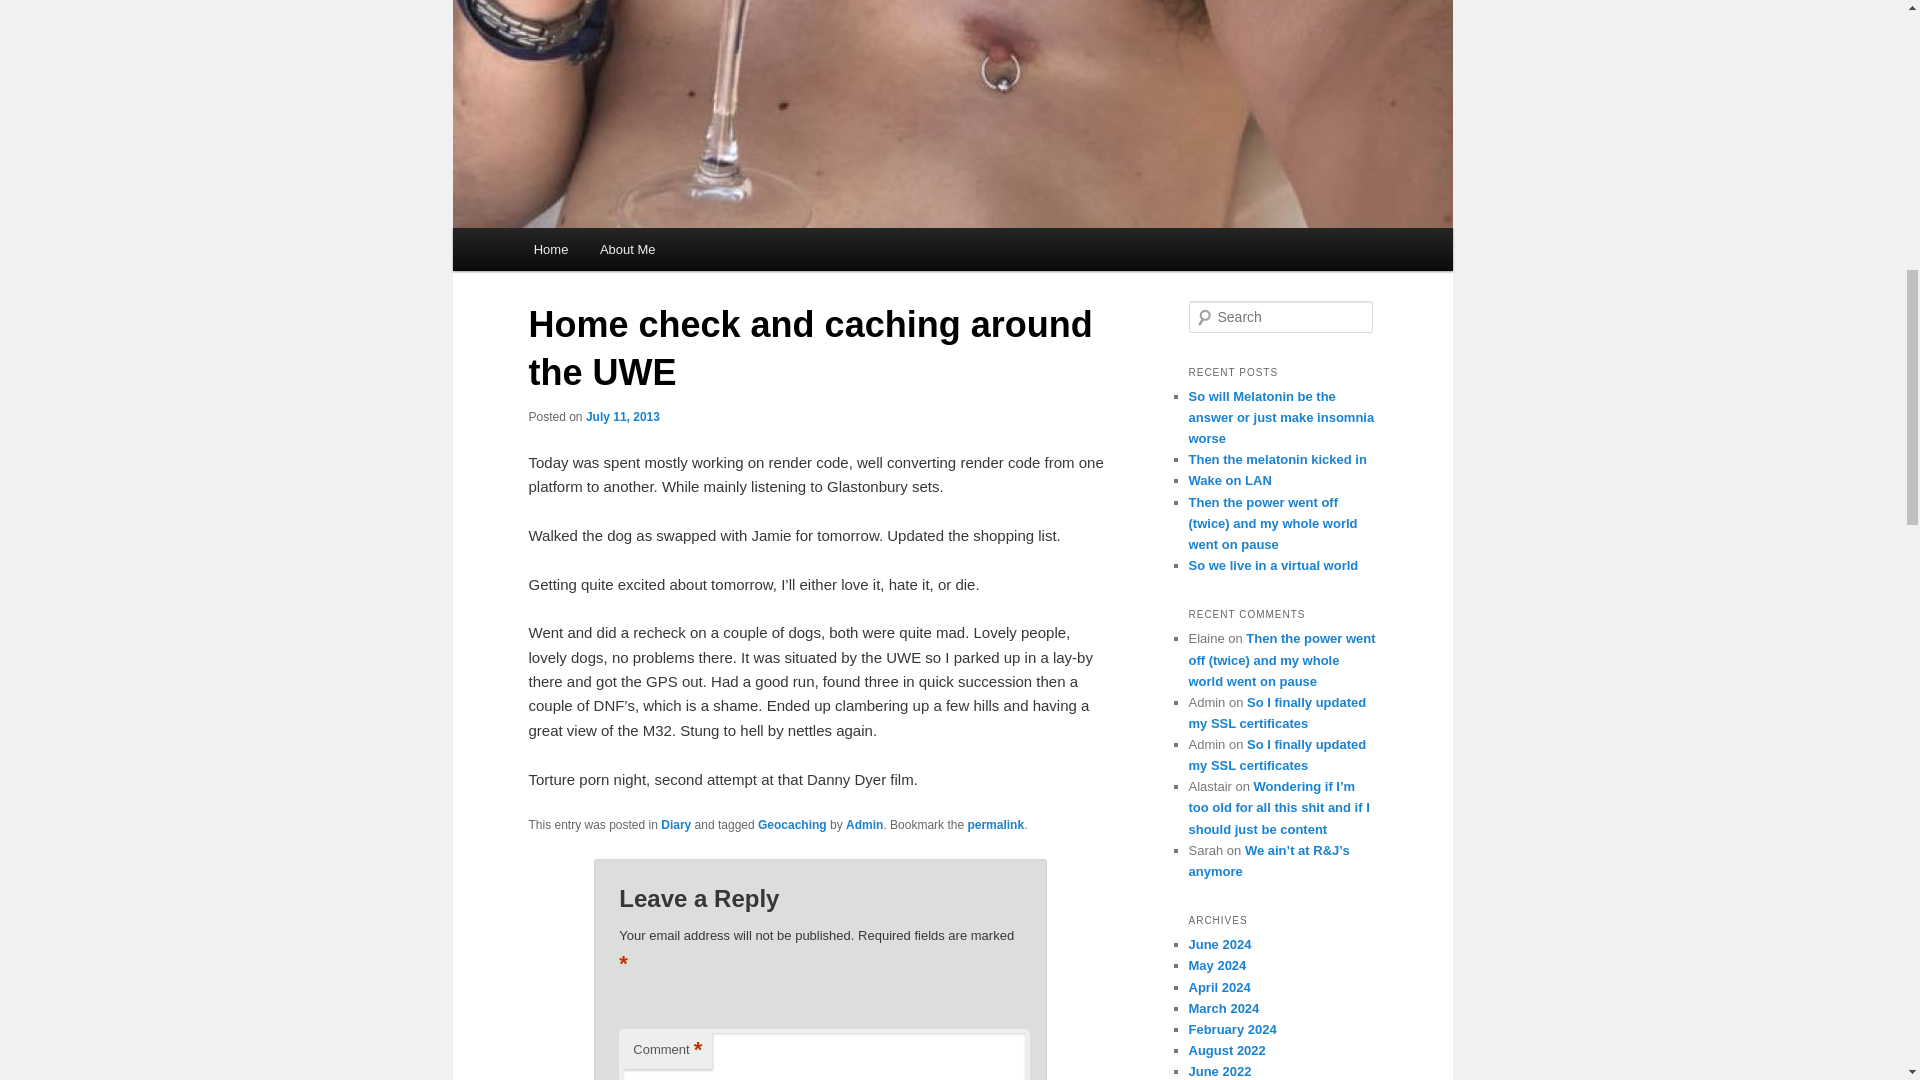 This screenshot has width=1920, height=1080. I want to click on permalink, so click(995, 824).